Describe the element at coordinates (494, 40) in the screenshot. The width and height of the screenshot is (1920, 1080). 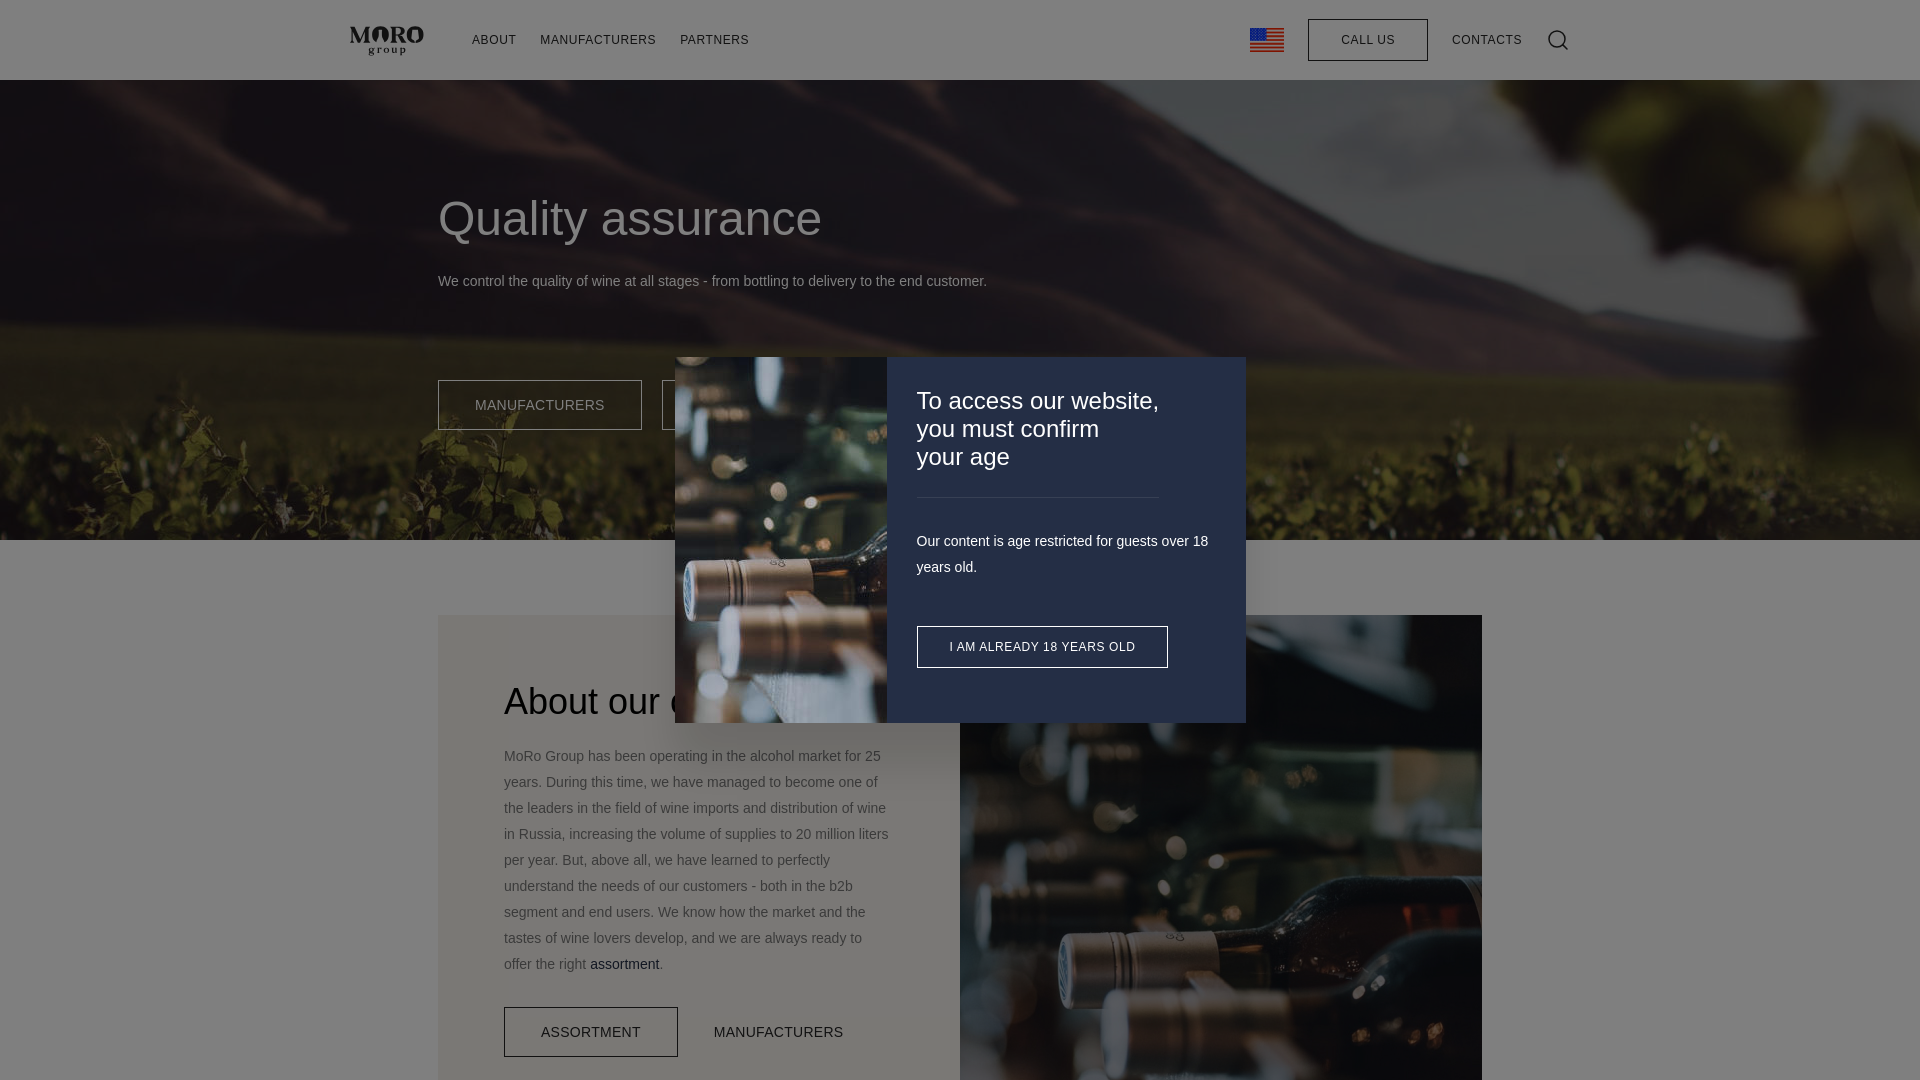
I see `ABOUT` at that location.